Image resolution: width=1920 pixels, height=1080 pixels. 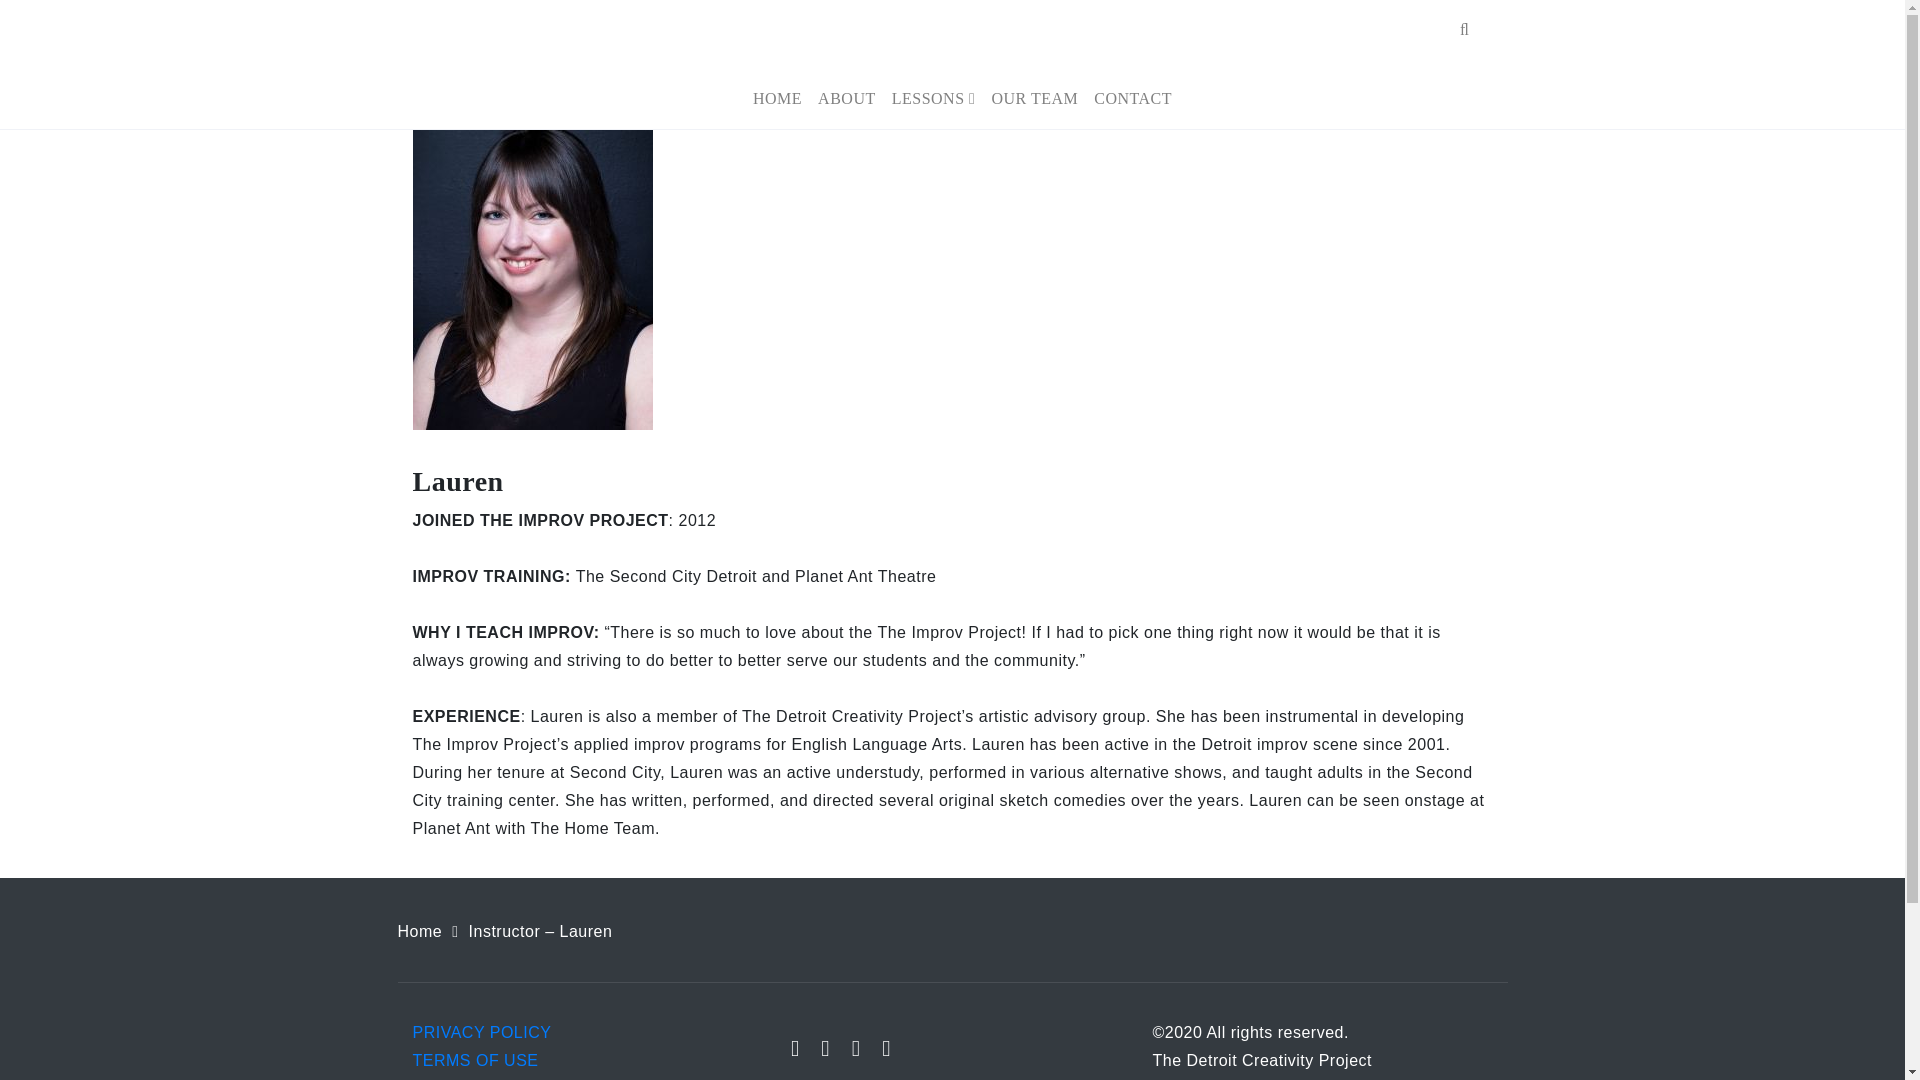 I want to click on LESSONS, so click(x=933, y=98).